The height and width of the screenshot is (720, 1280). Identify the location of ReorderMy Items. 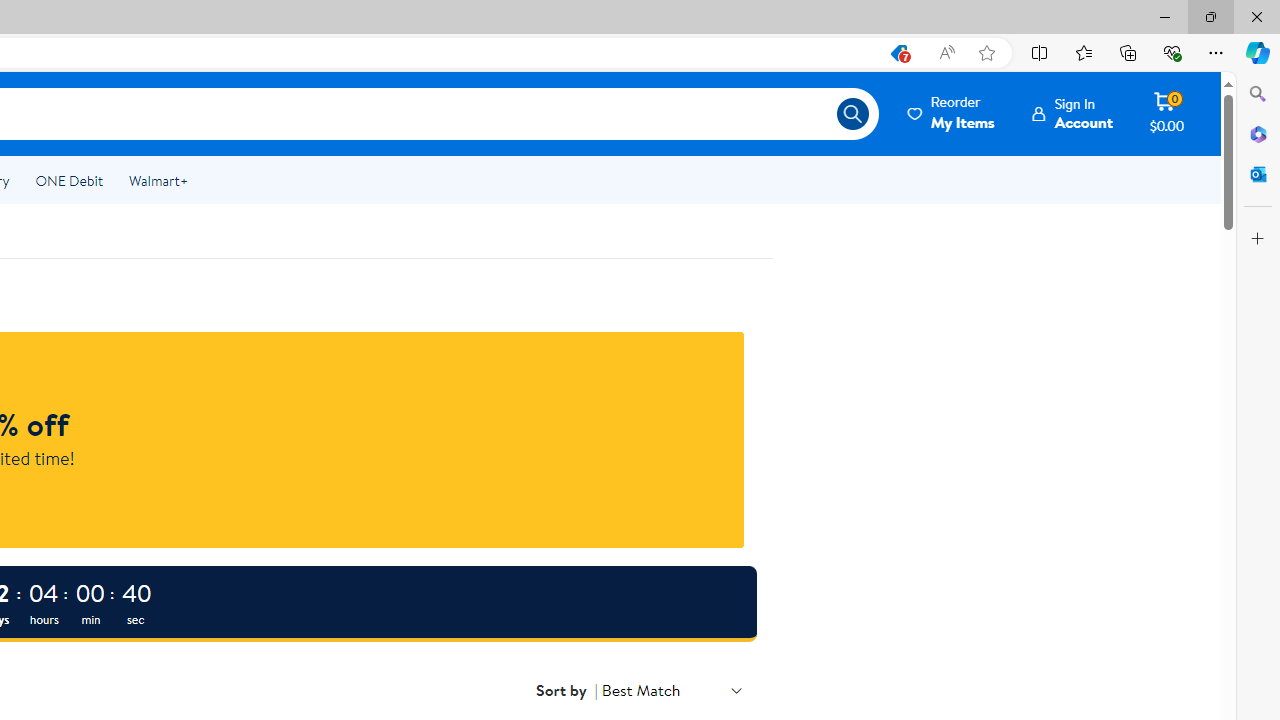
(952, 113).